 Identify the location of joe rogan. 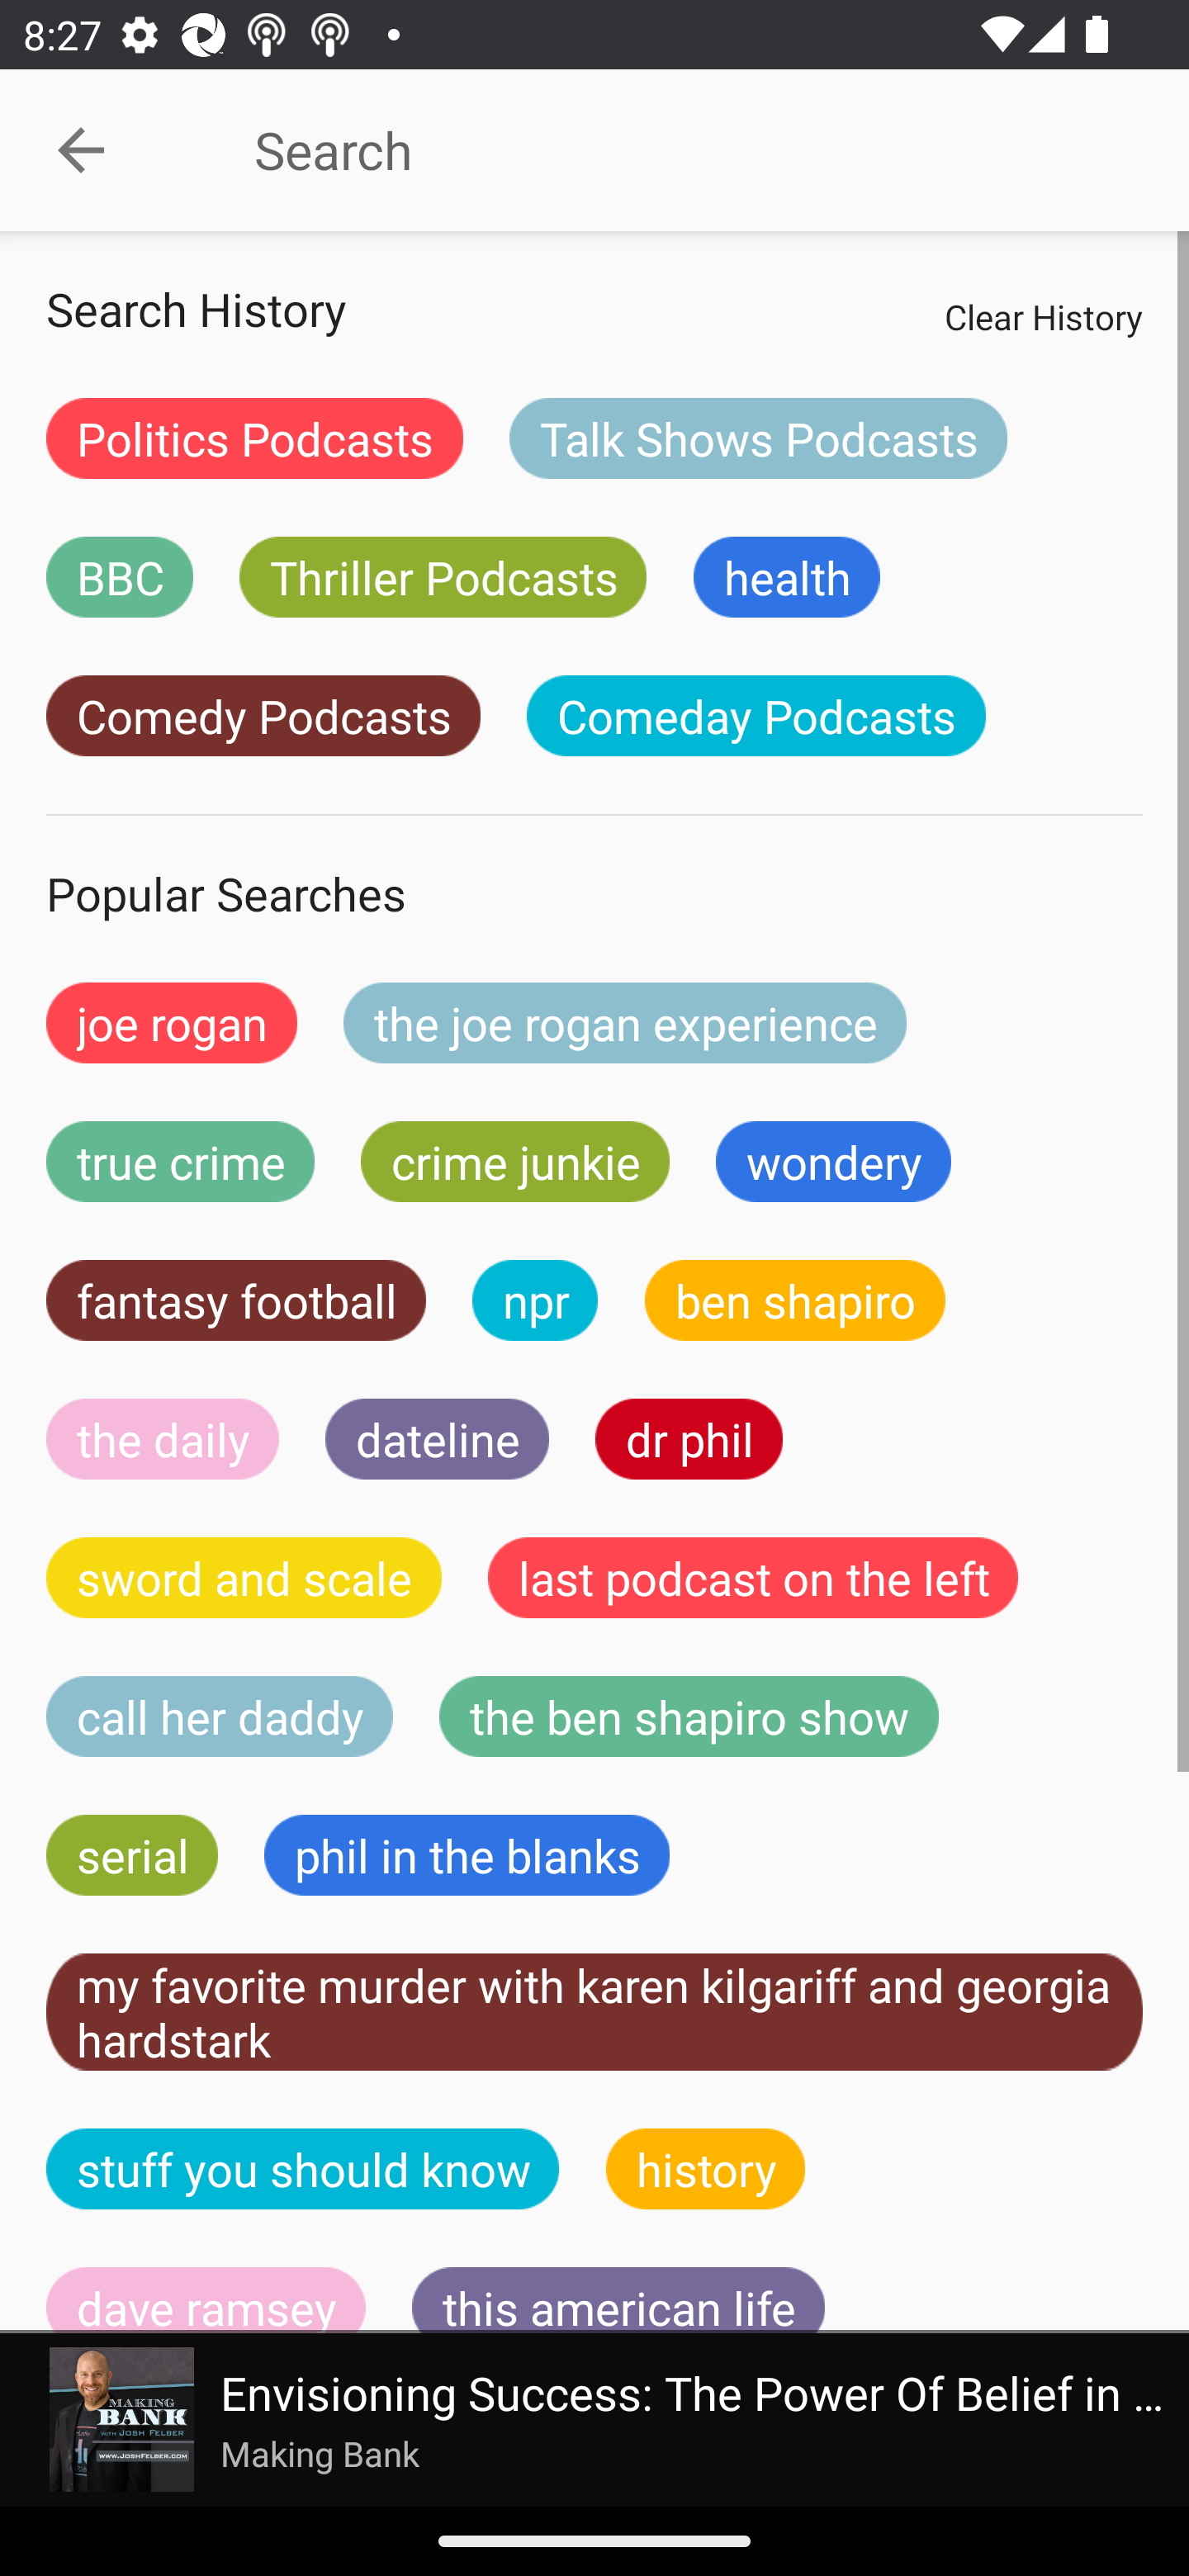
(172, 1022).